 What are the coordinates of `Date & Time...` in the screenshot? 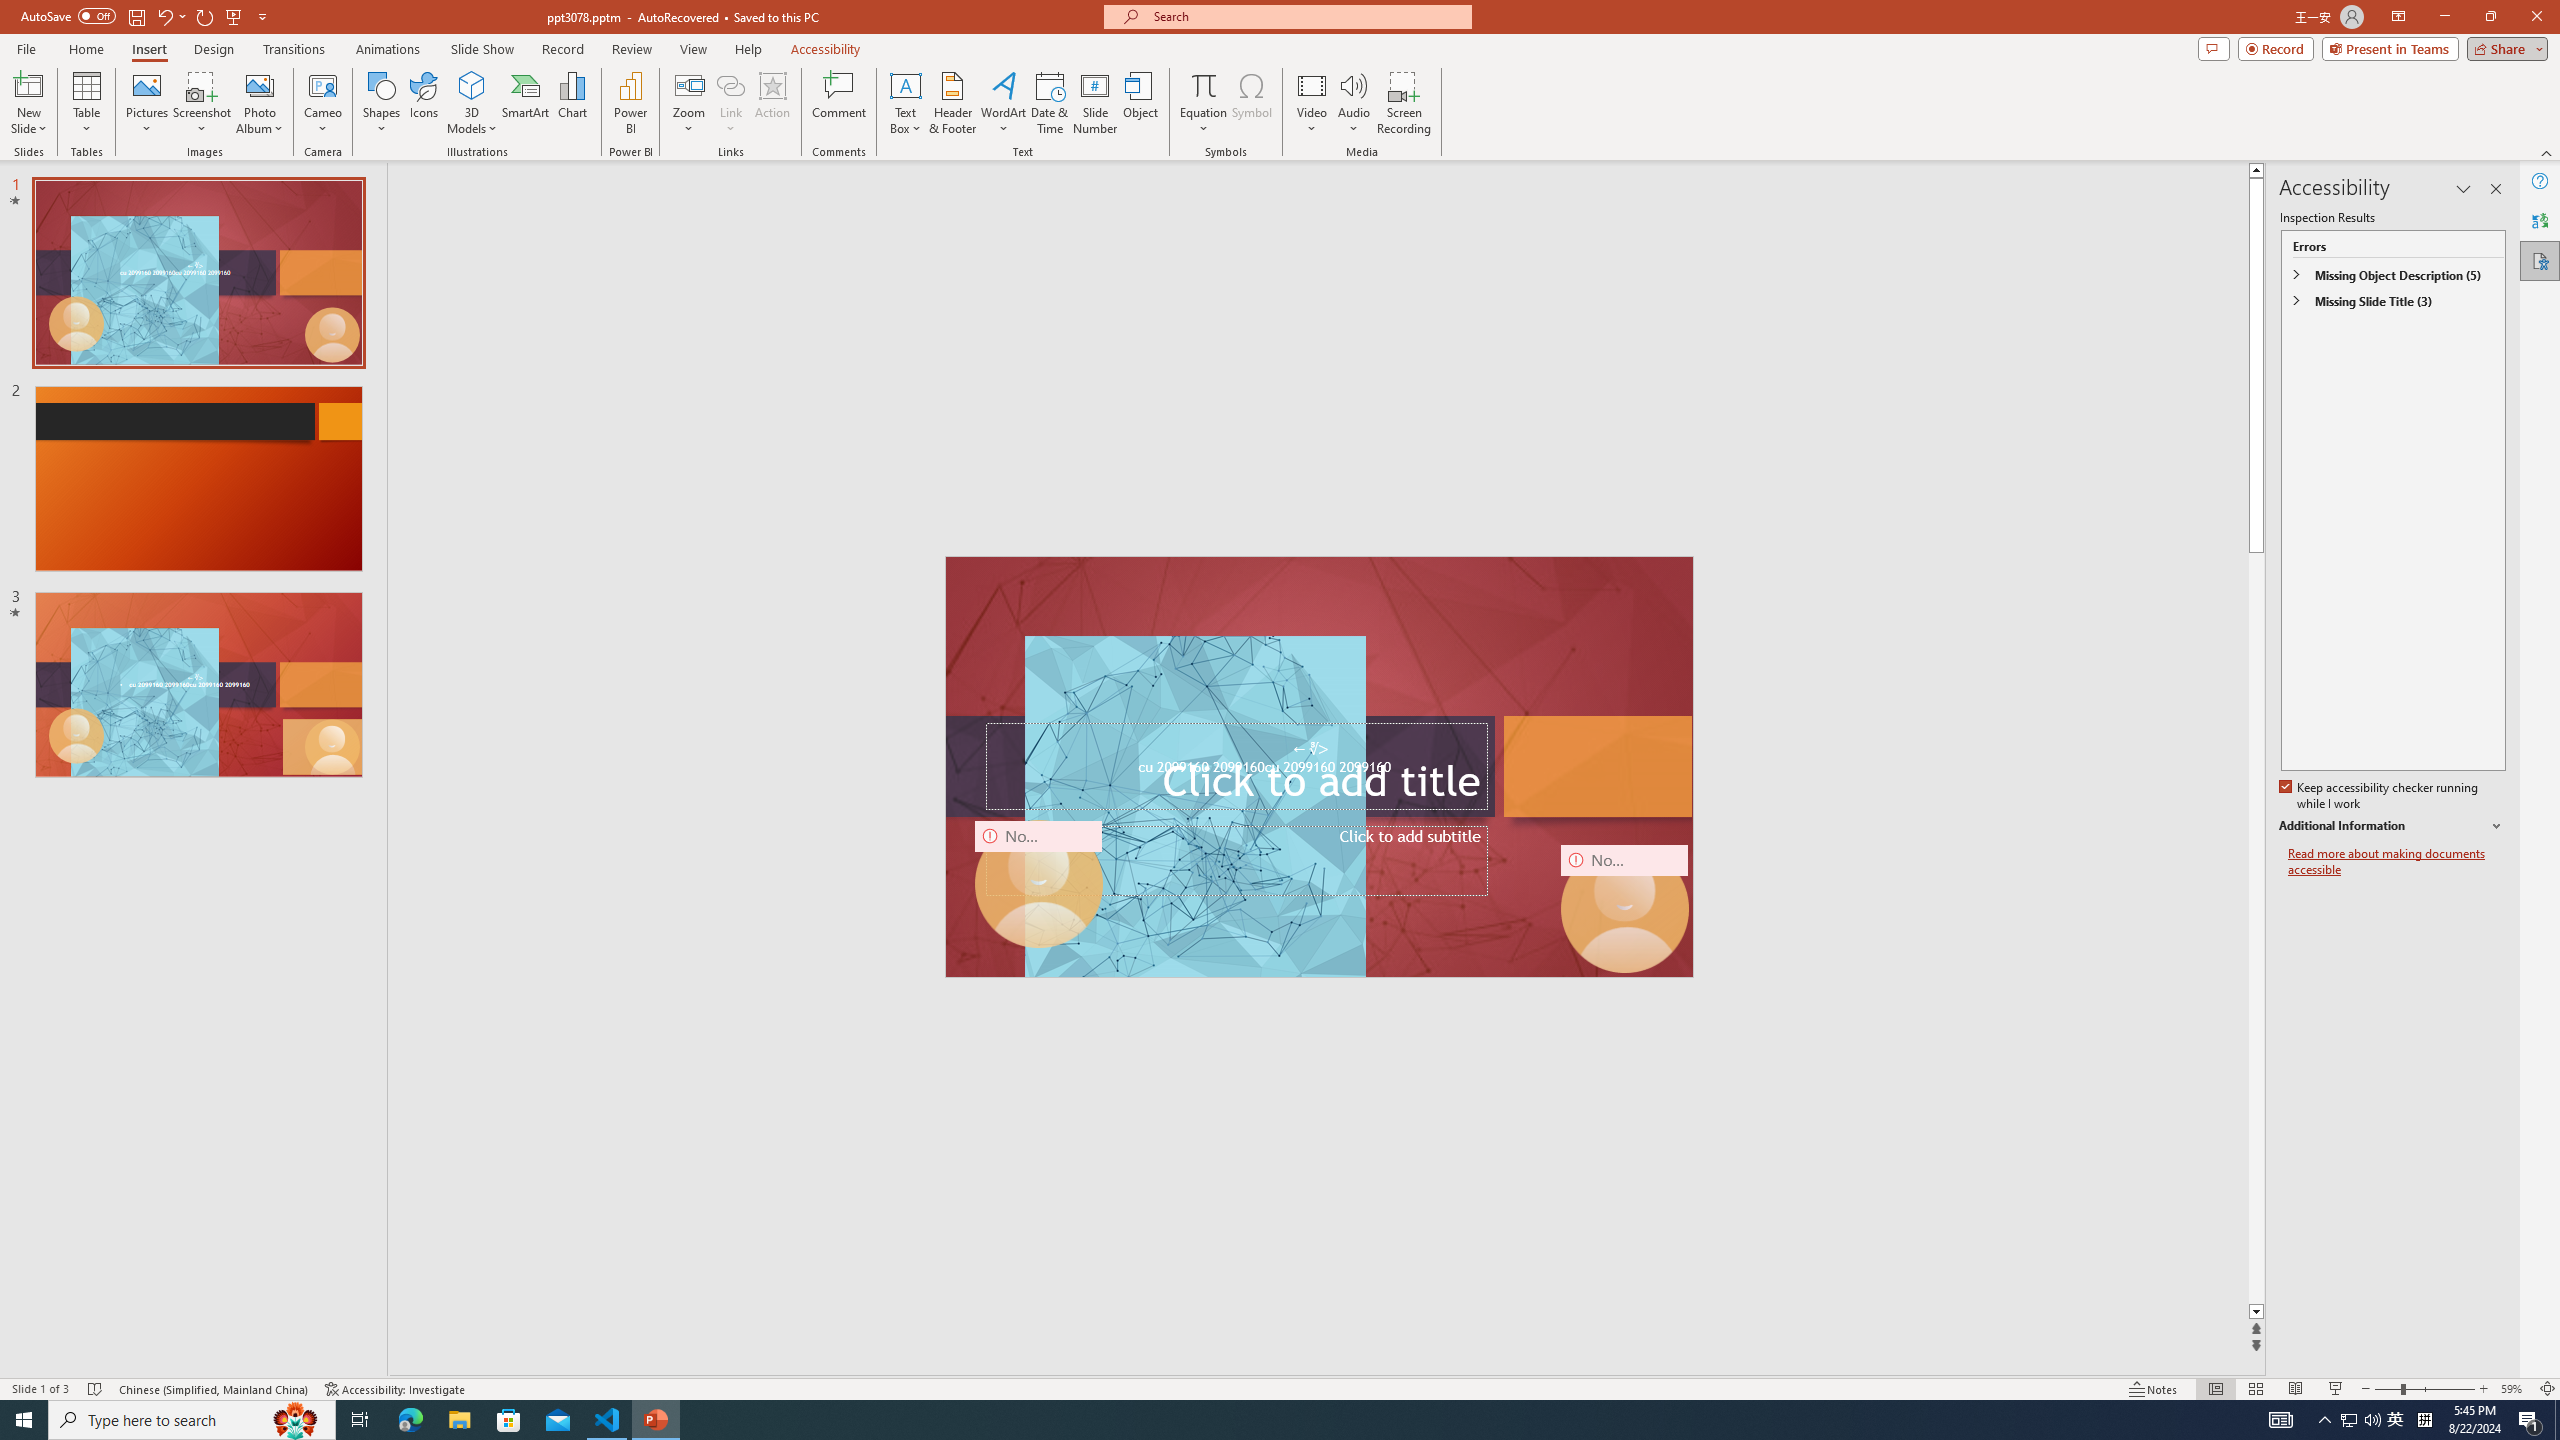 It's located at (1050, 103).